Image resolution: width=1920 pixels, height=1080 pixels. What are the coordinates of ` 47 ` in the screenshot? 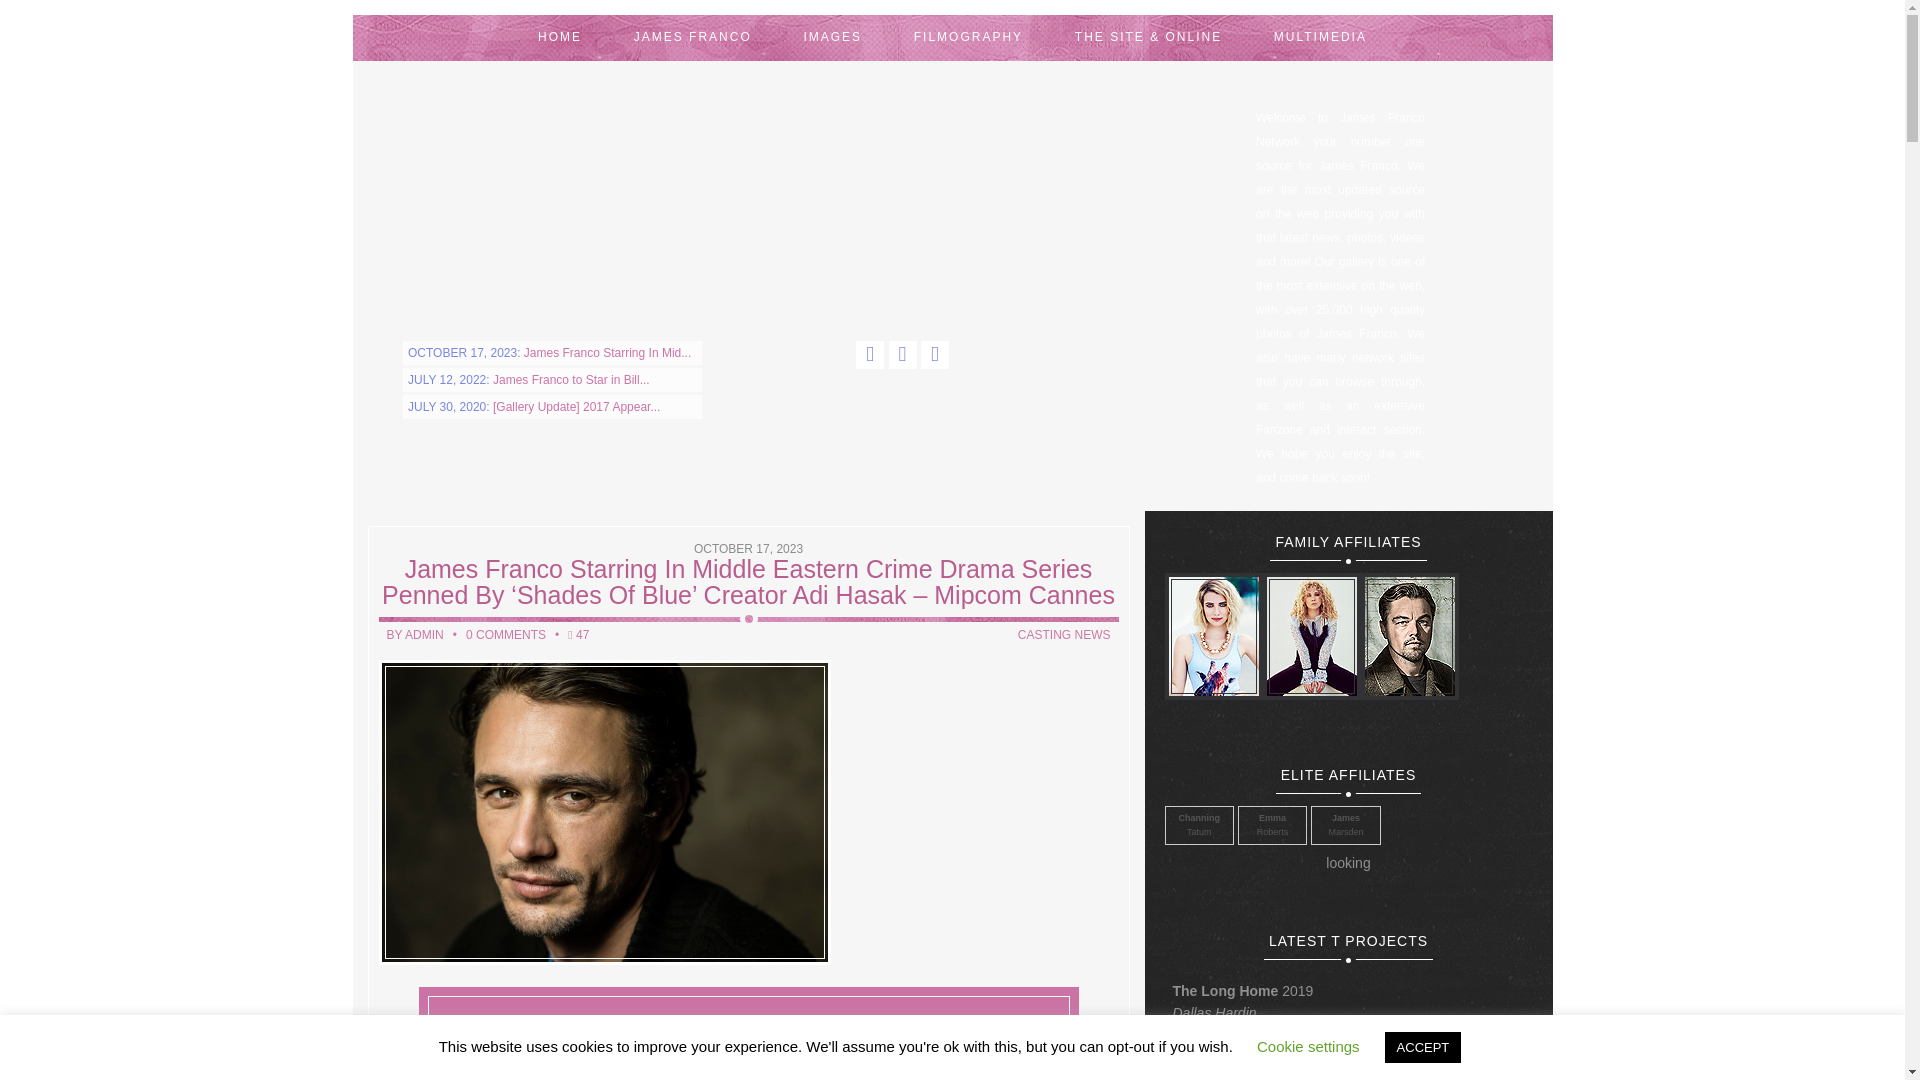 It's located at (580, 634).